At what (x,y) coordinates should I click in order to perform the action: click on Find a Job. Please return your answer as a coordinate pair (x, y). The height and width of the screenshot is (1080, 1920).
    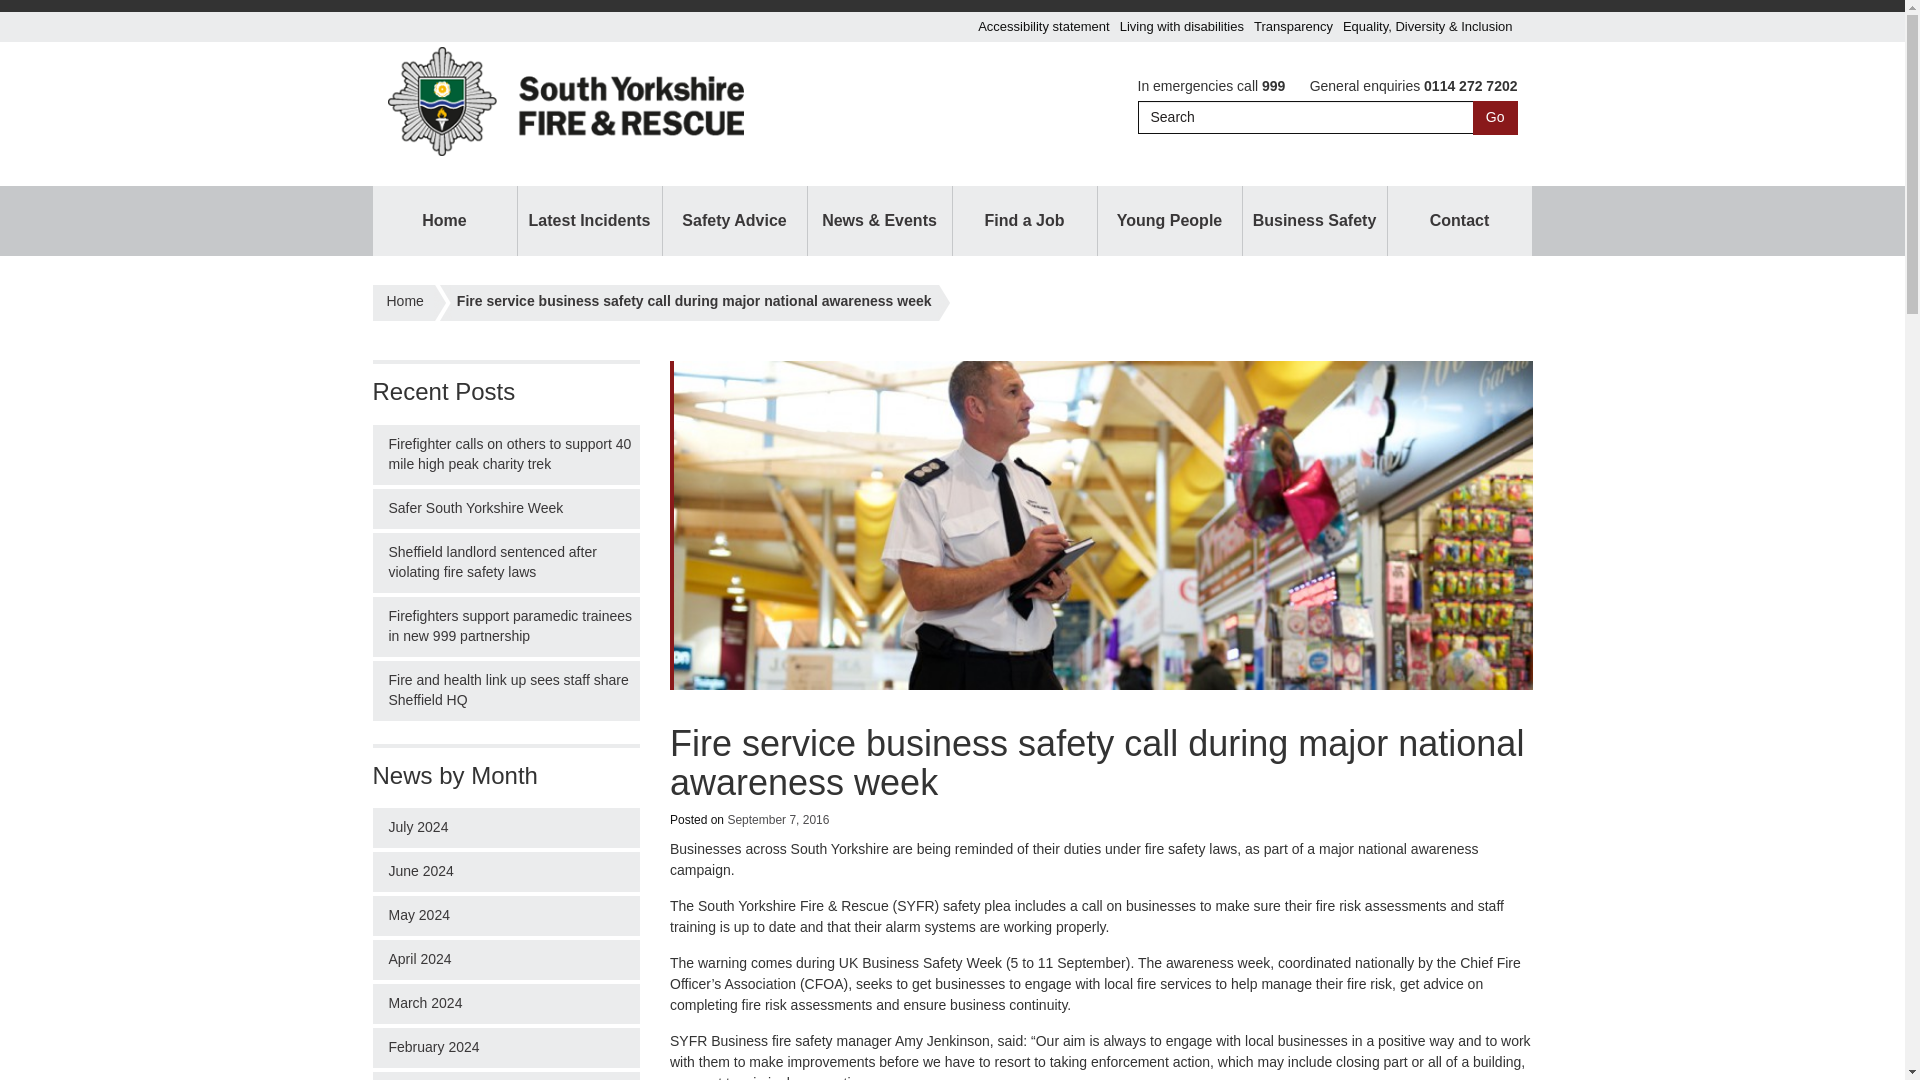
    Looking at the image, I should click on (1024, 220).